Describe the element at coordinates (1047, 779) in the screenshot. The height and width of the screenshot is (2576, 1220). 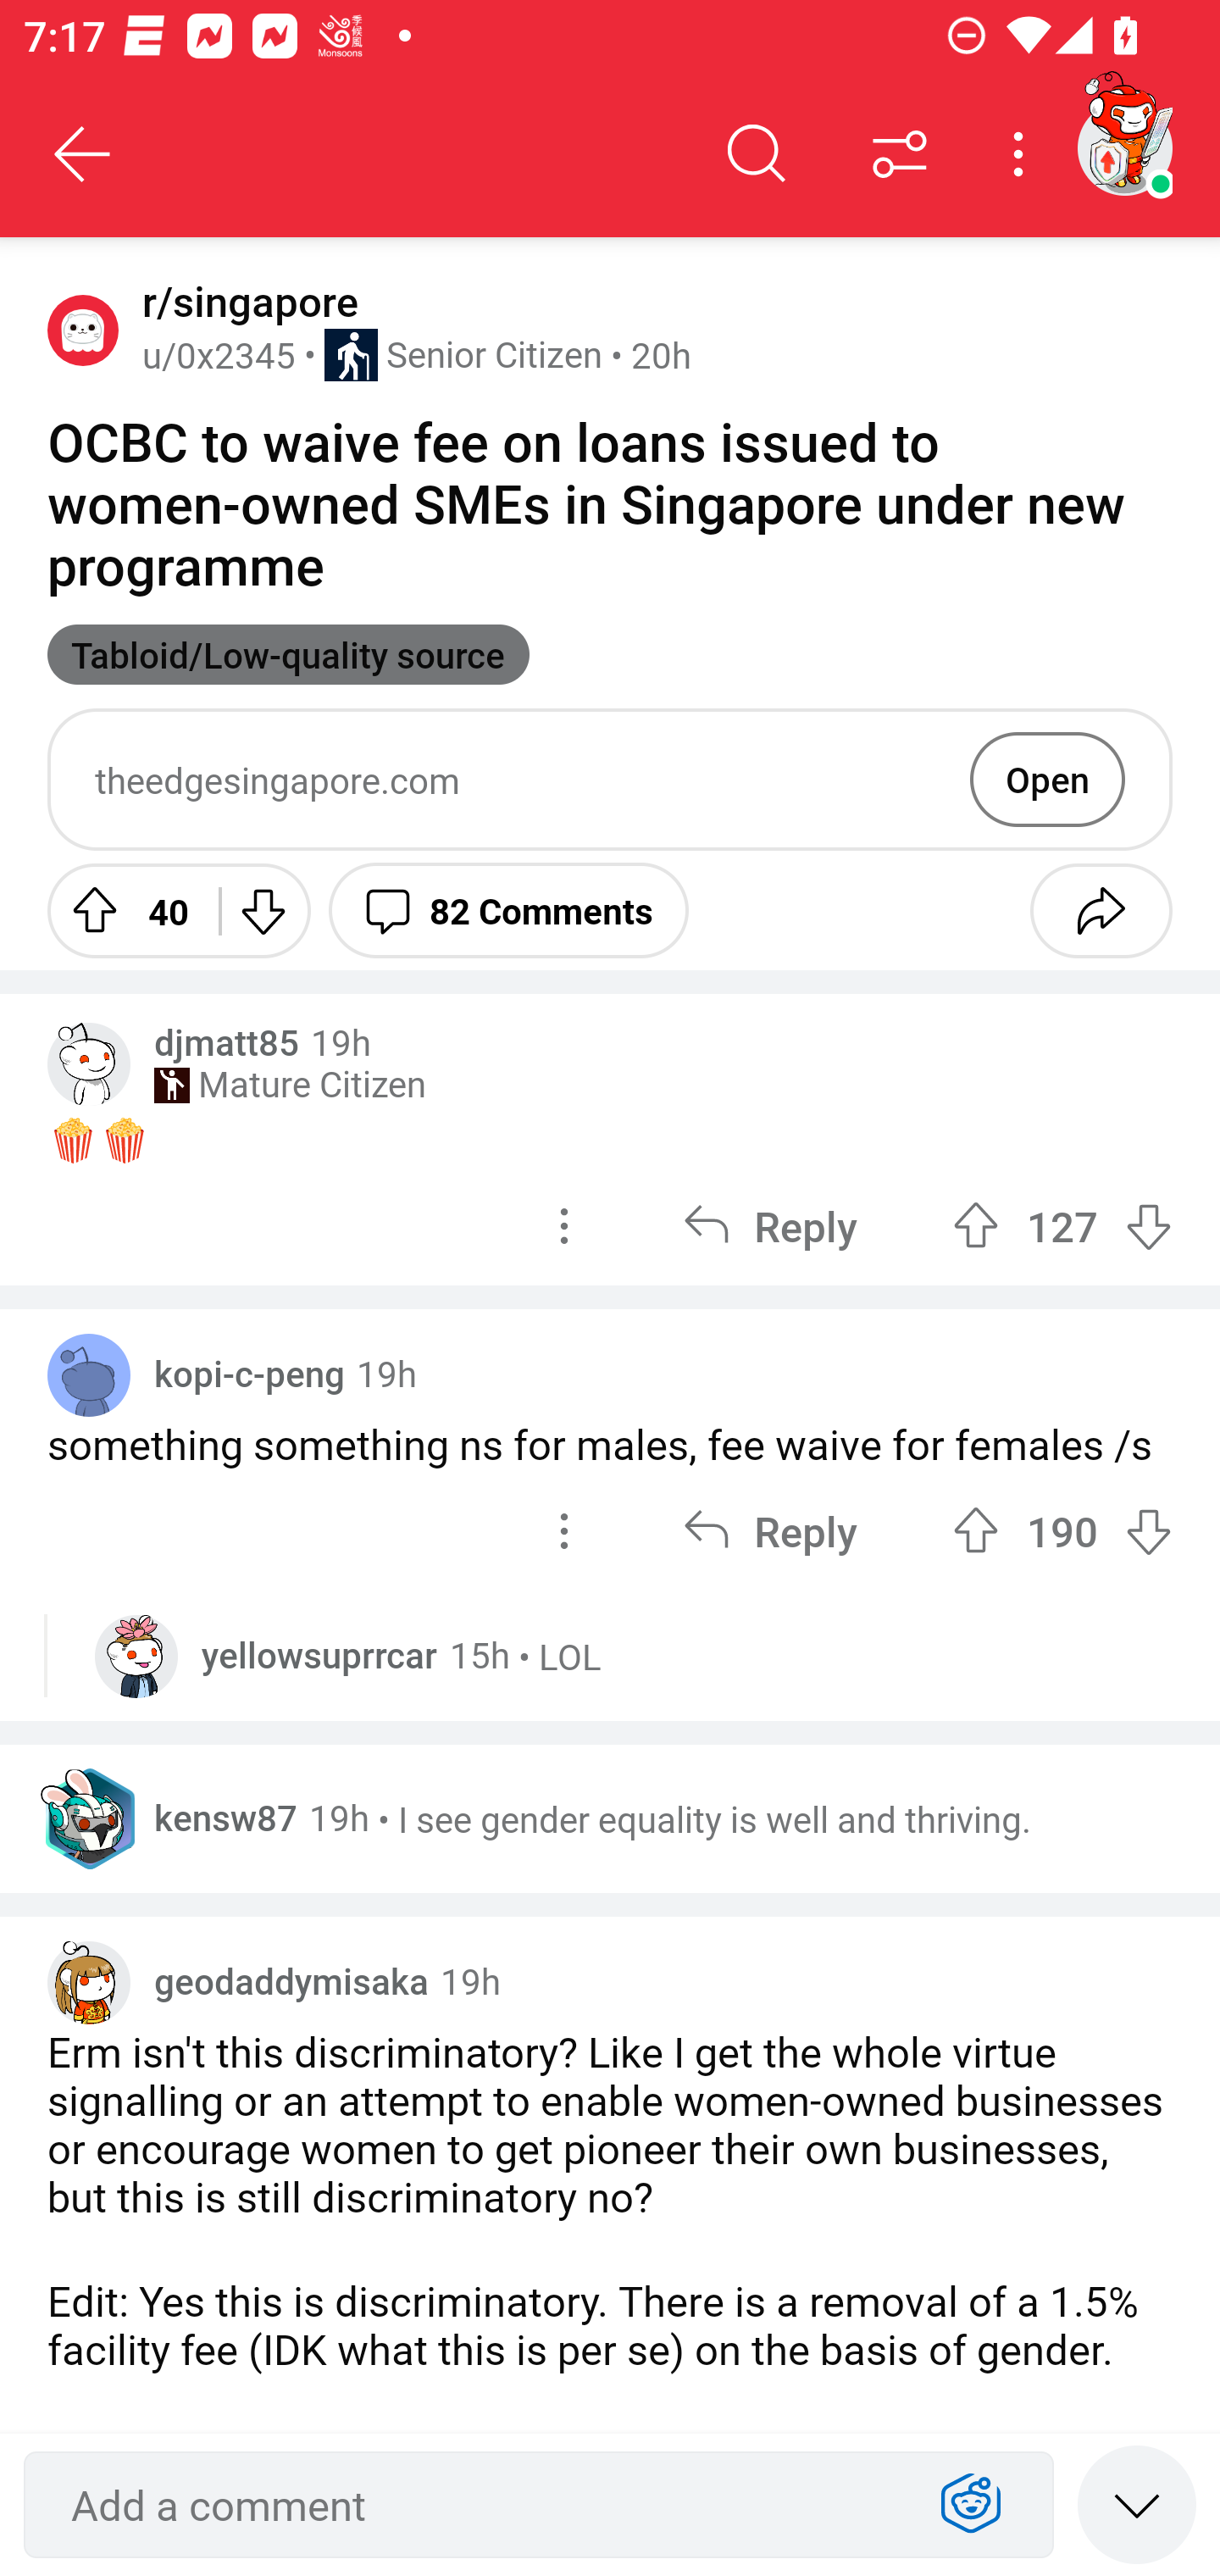
I see `Open` at that location.